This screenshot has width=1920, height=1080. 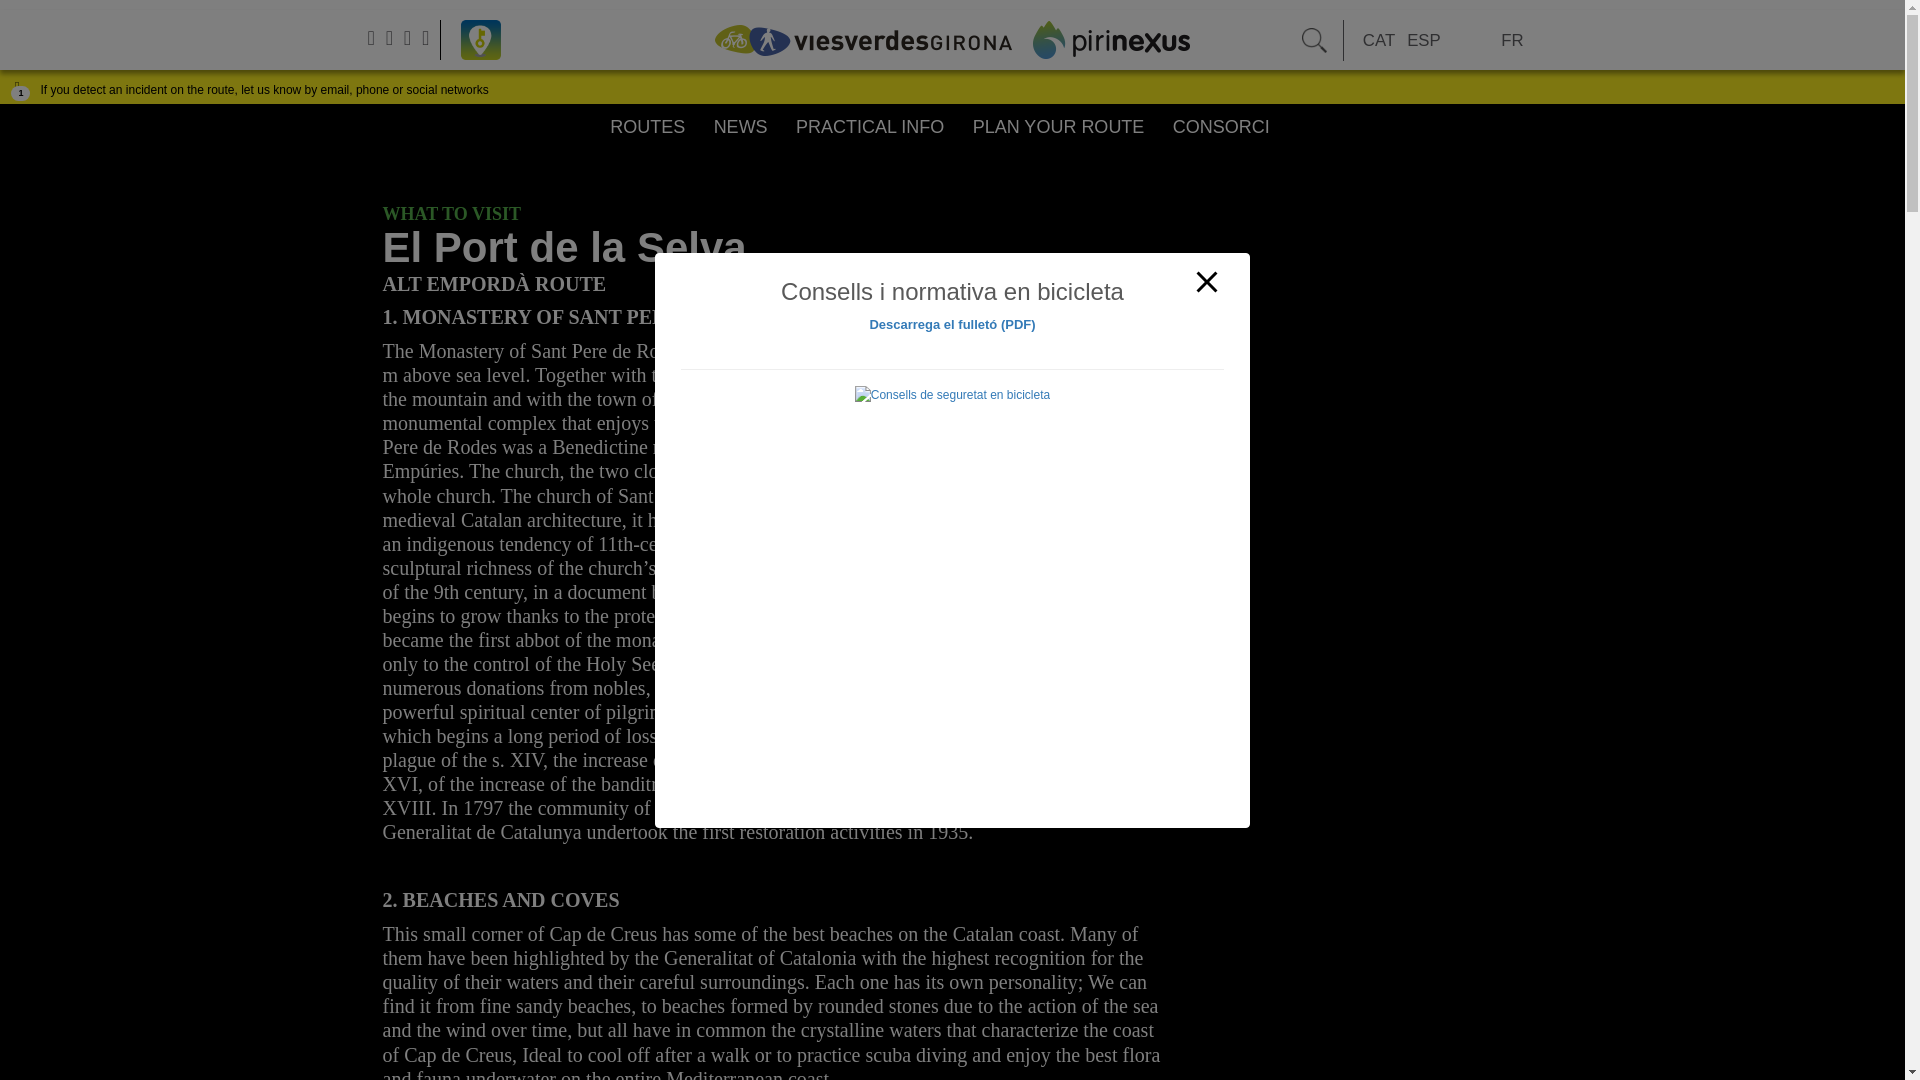 I want to click on ESP, so click(x=1424, y=41).